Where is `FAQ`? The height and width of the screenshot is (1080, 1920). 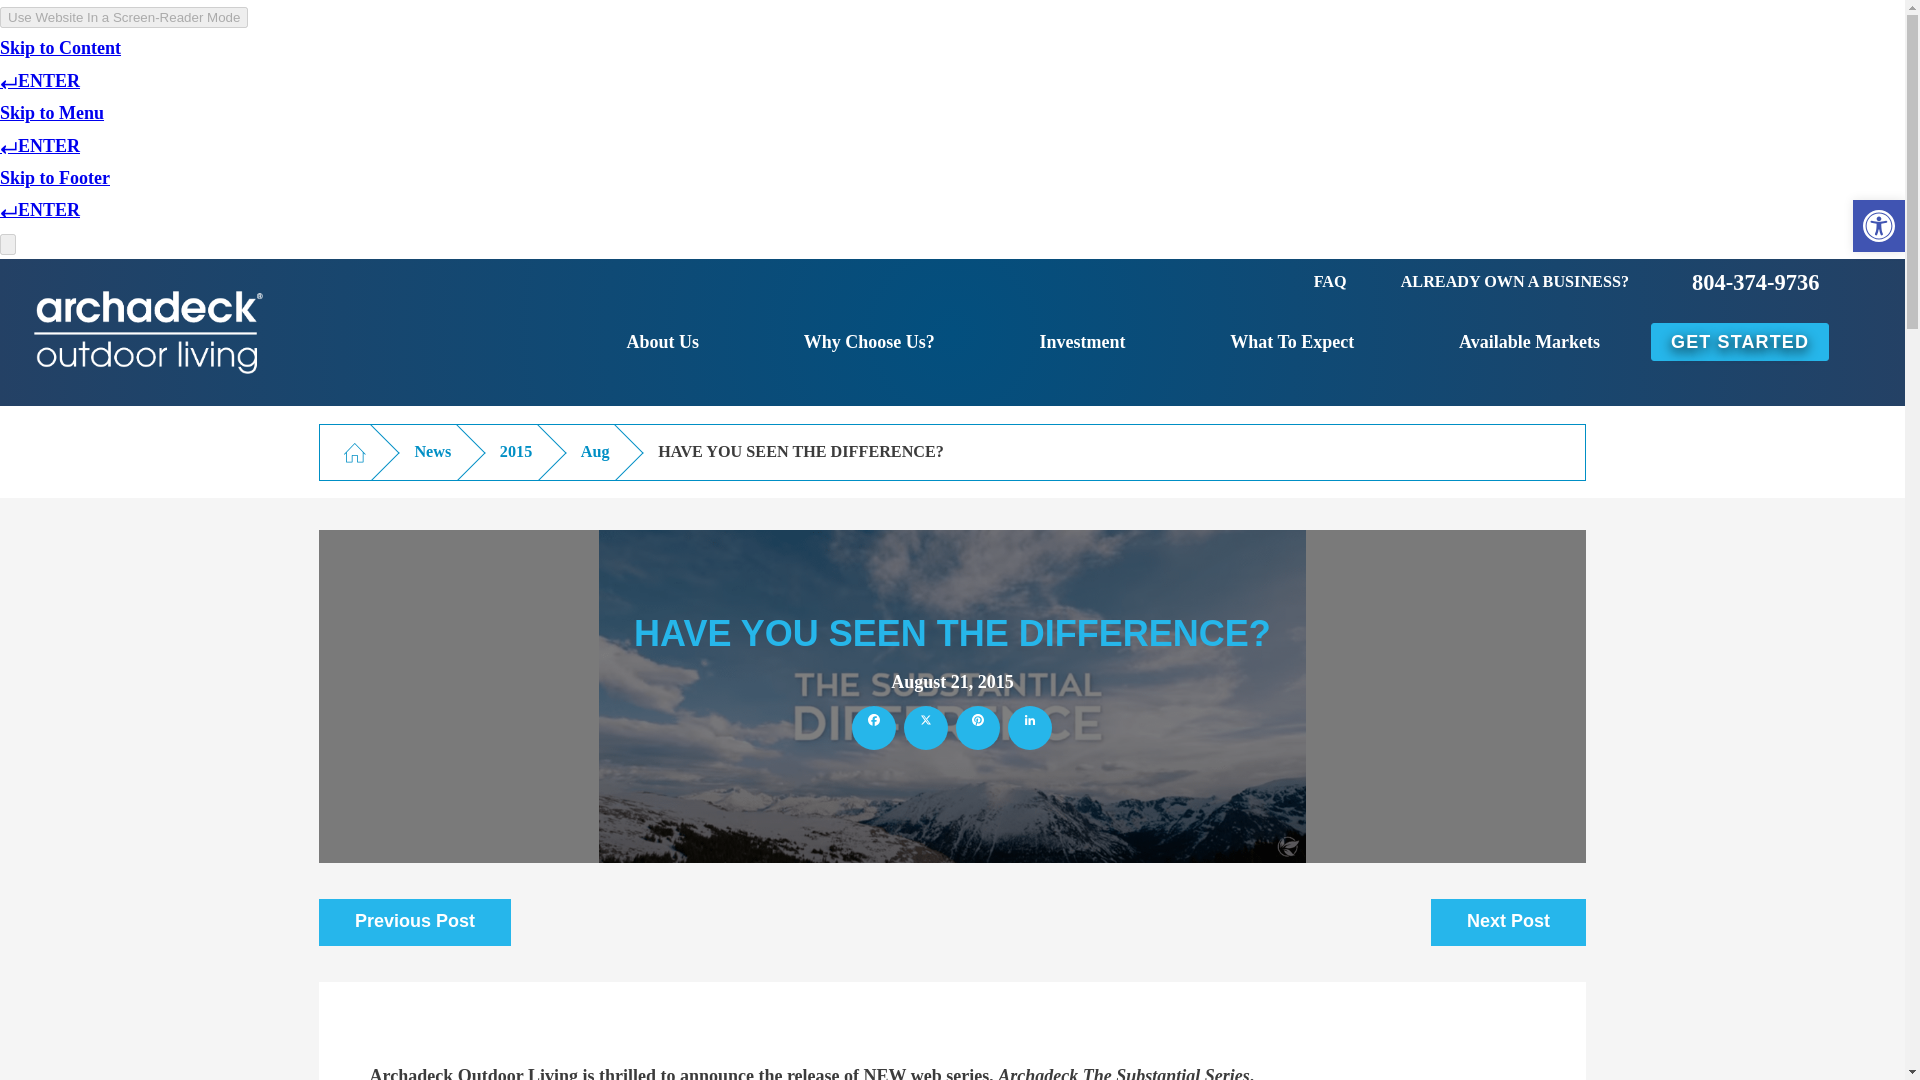
FAQ is located at coordinates (1330, 282).